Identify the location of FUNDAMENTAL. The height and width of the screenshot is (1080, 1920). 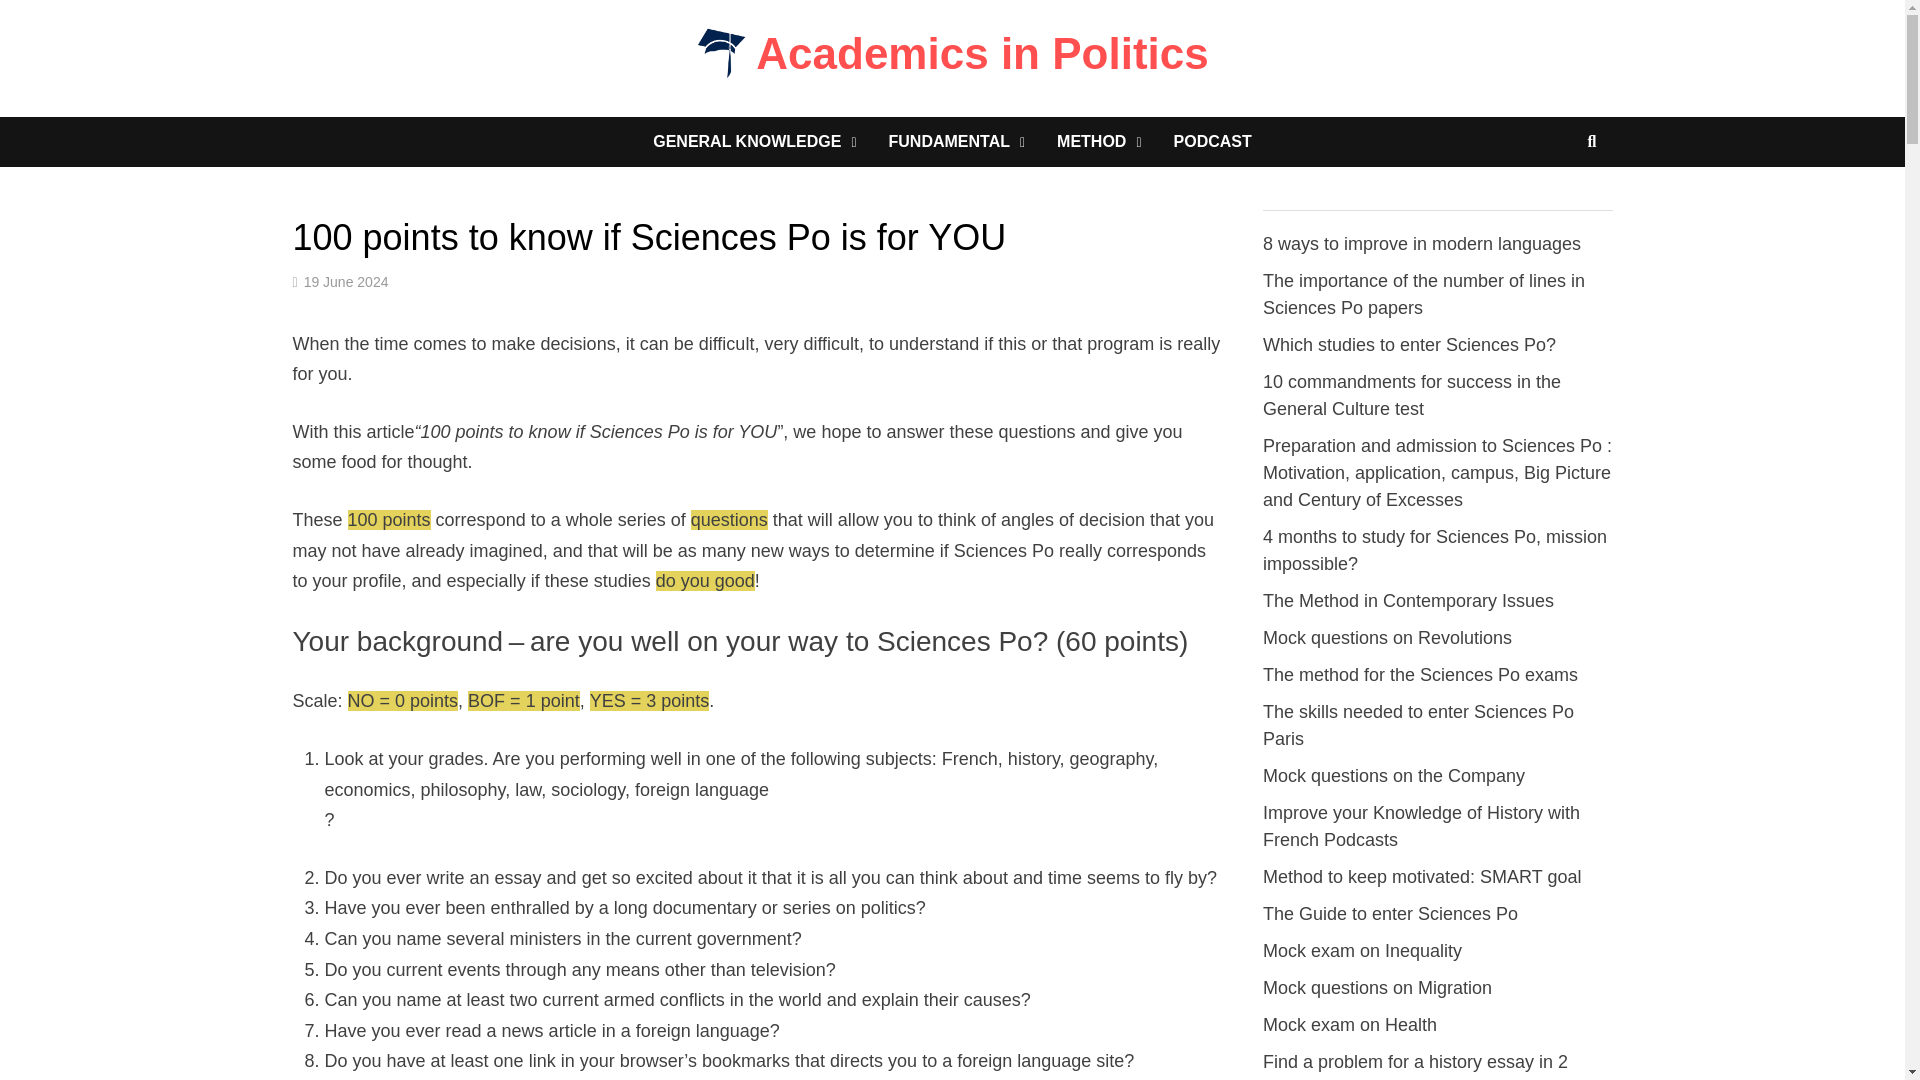
(956, 142).